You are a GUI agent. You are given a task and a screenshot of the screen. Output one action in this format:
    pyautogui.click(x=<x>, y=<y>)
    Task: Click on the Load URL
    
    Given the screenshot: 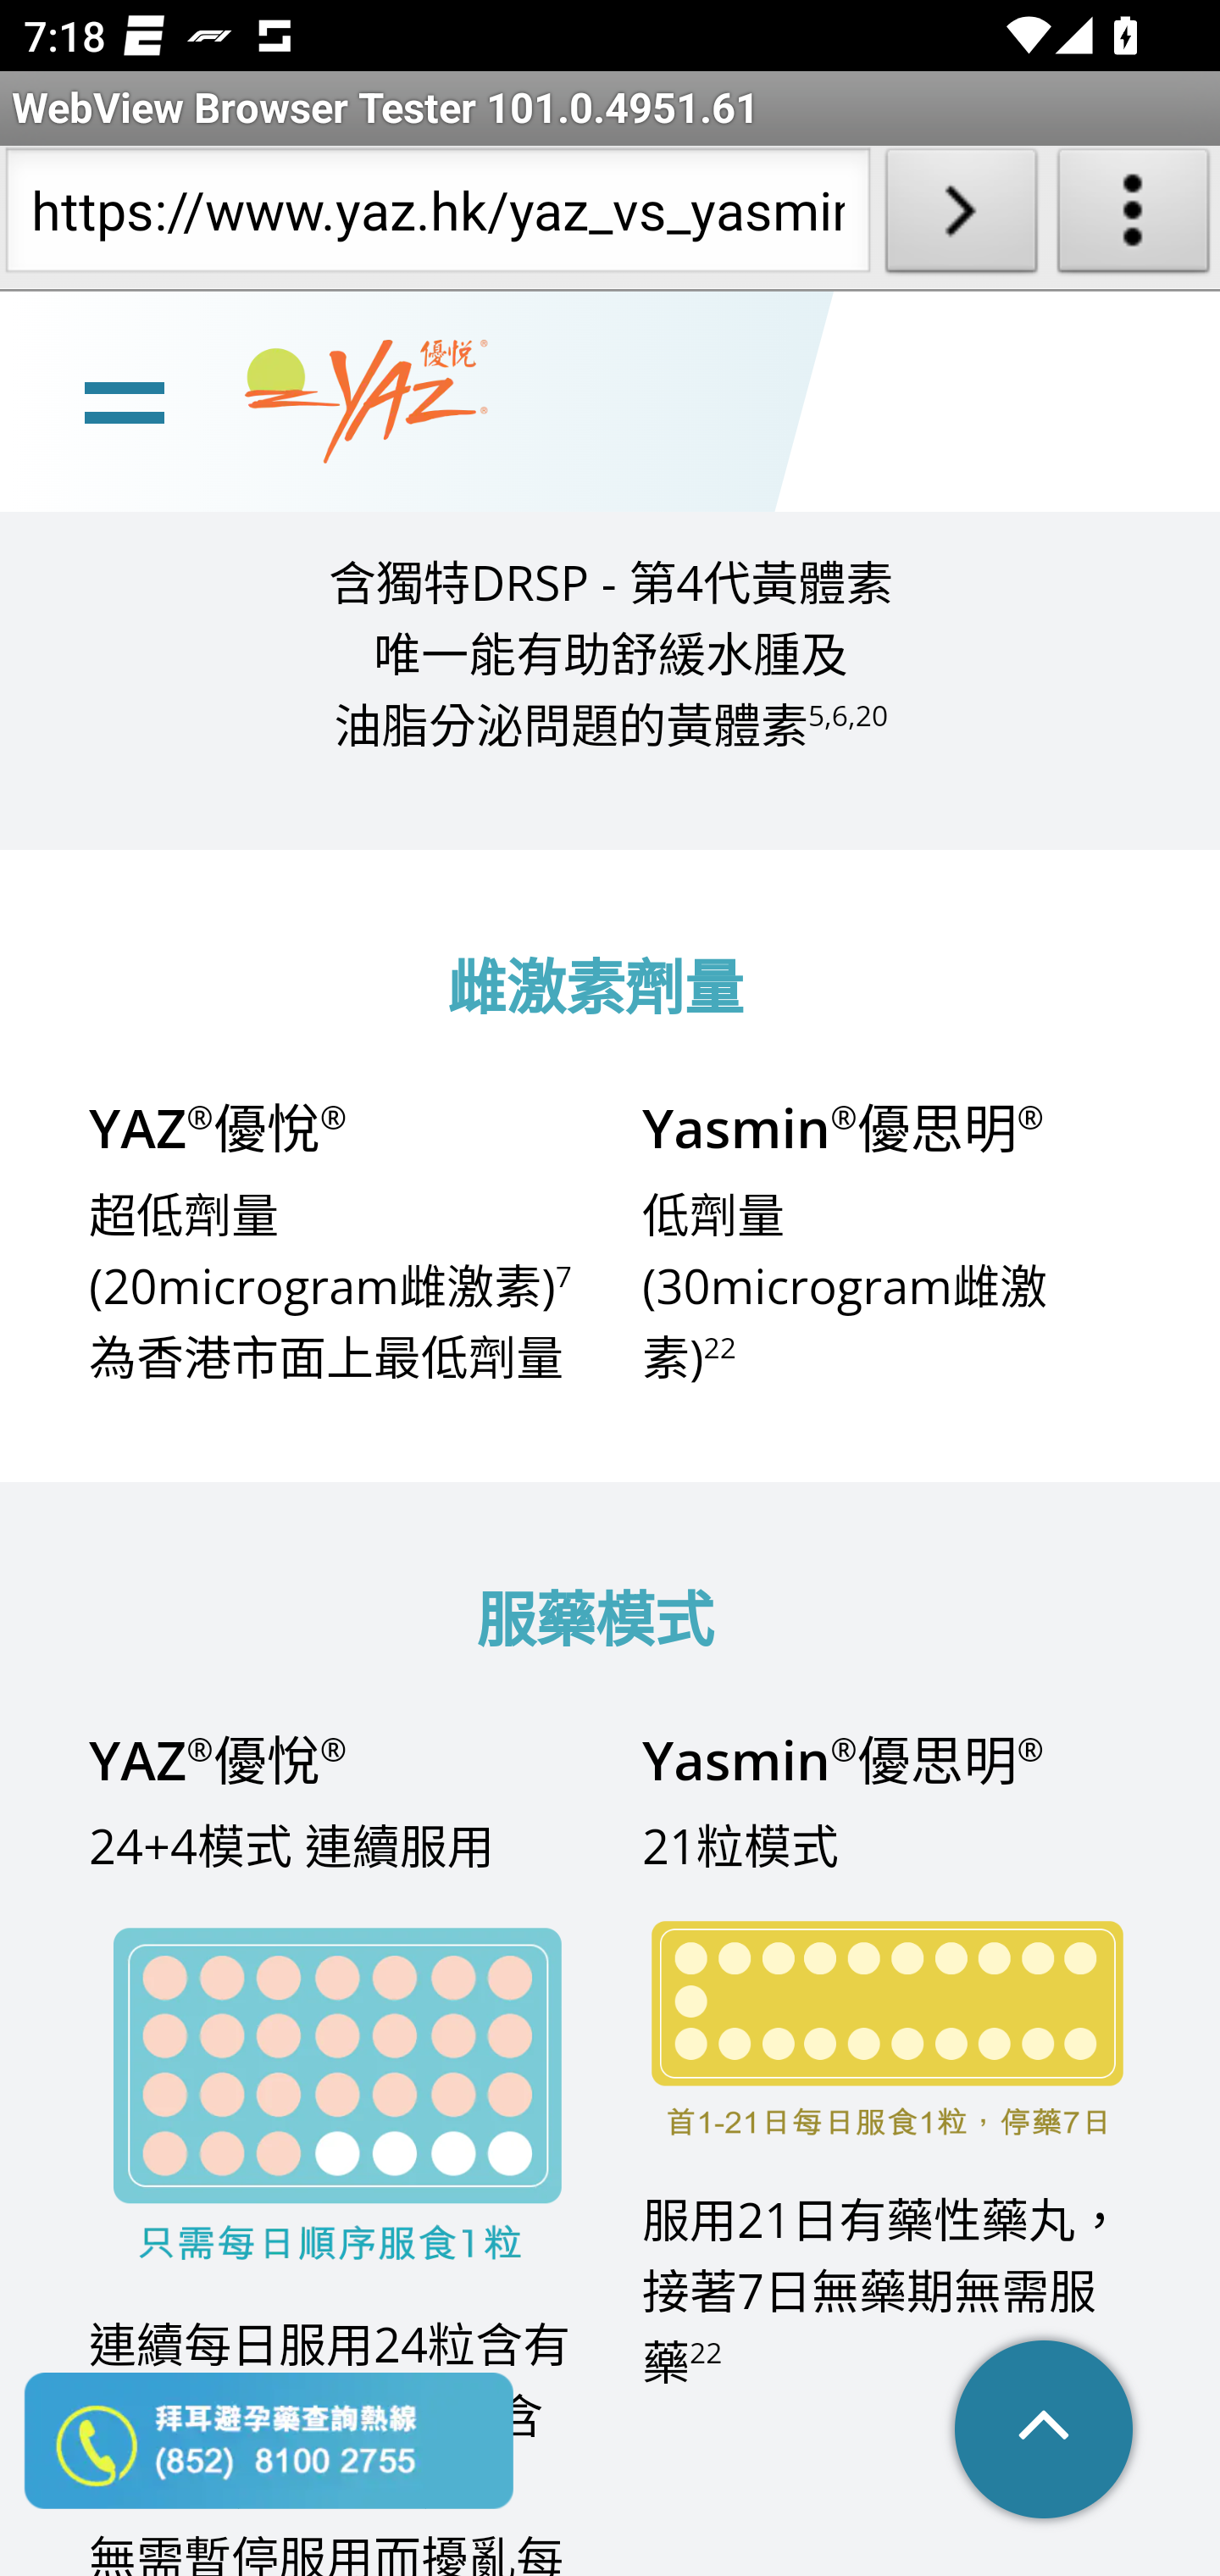 What is the action you would take?
    pyautogui.click(x=961, y=217)
    